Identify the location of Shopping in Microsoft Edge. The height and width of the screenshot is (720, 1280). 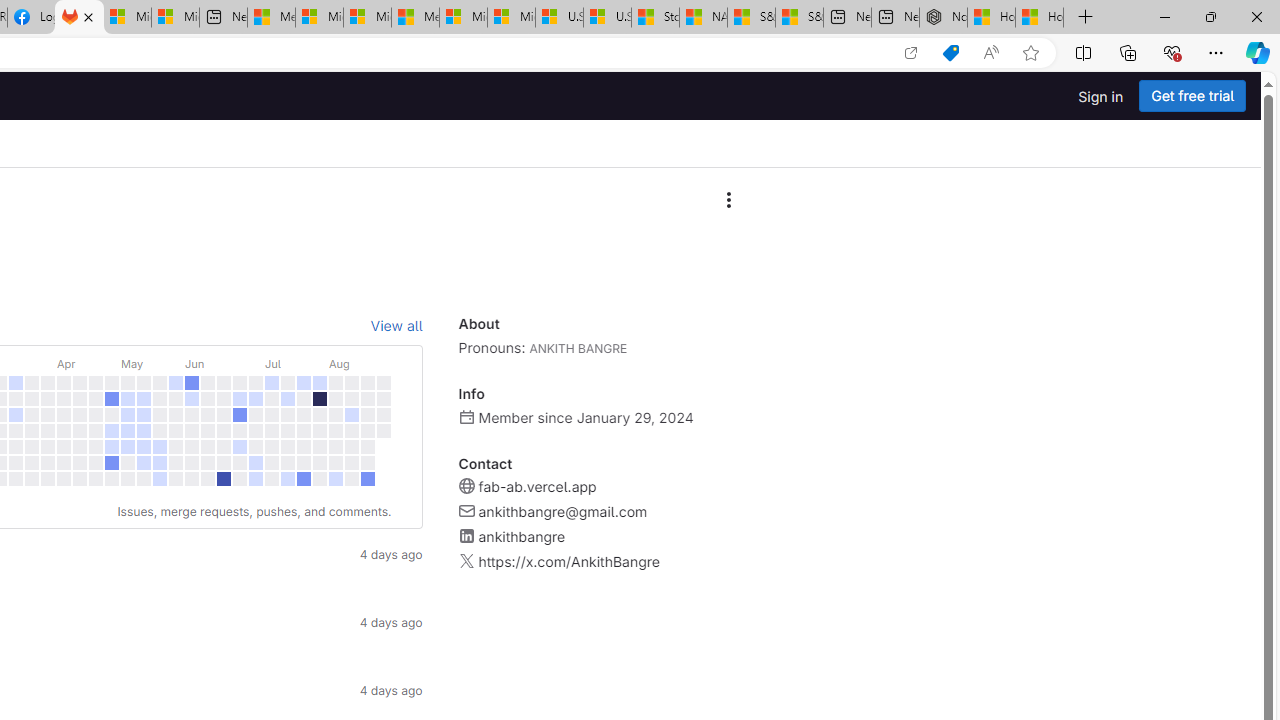
(950, 53).